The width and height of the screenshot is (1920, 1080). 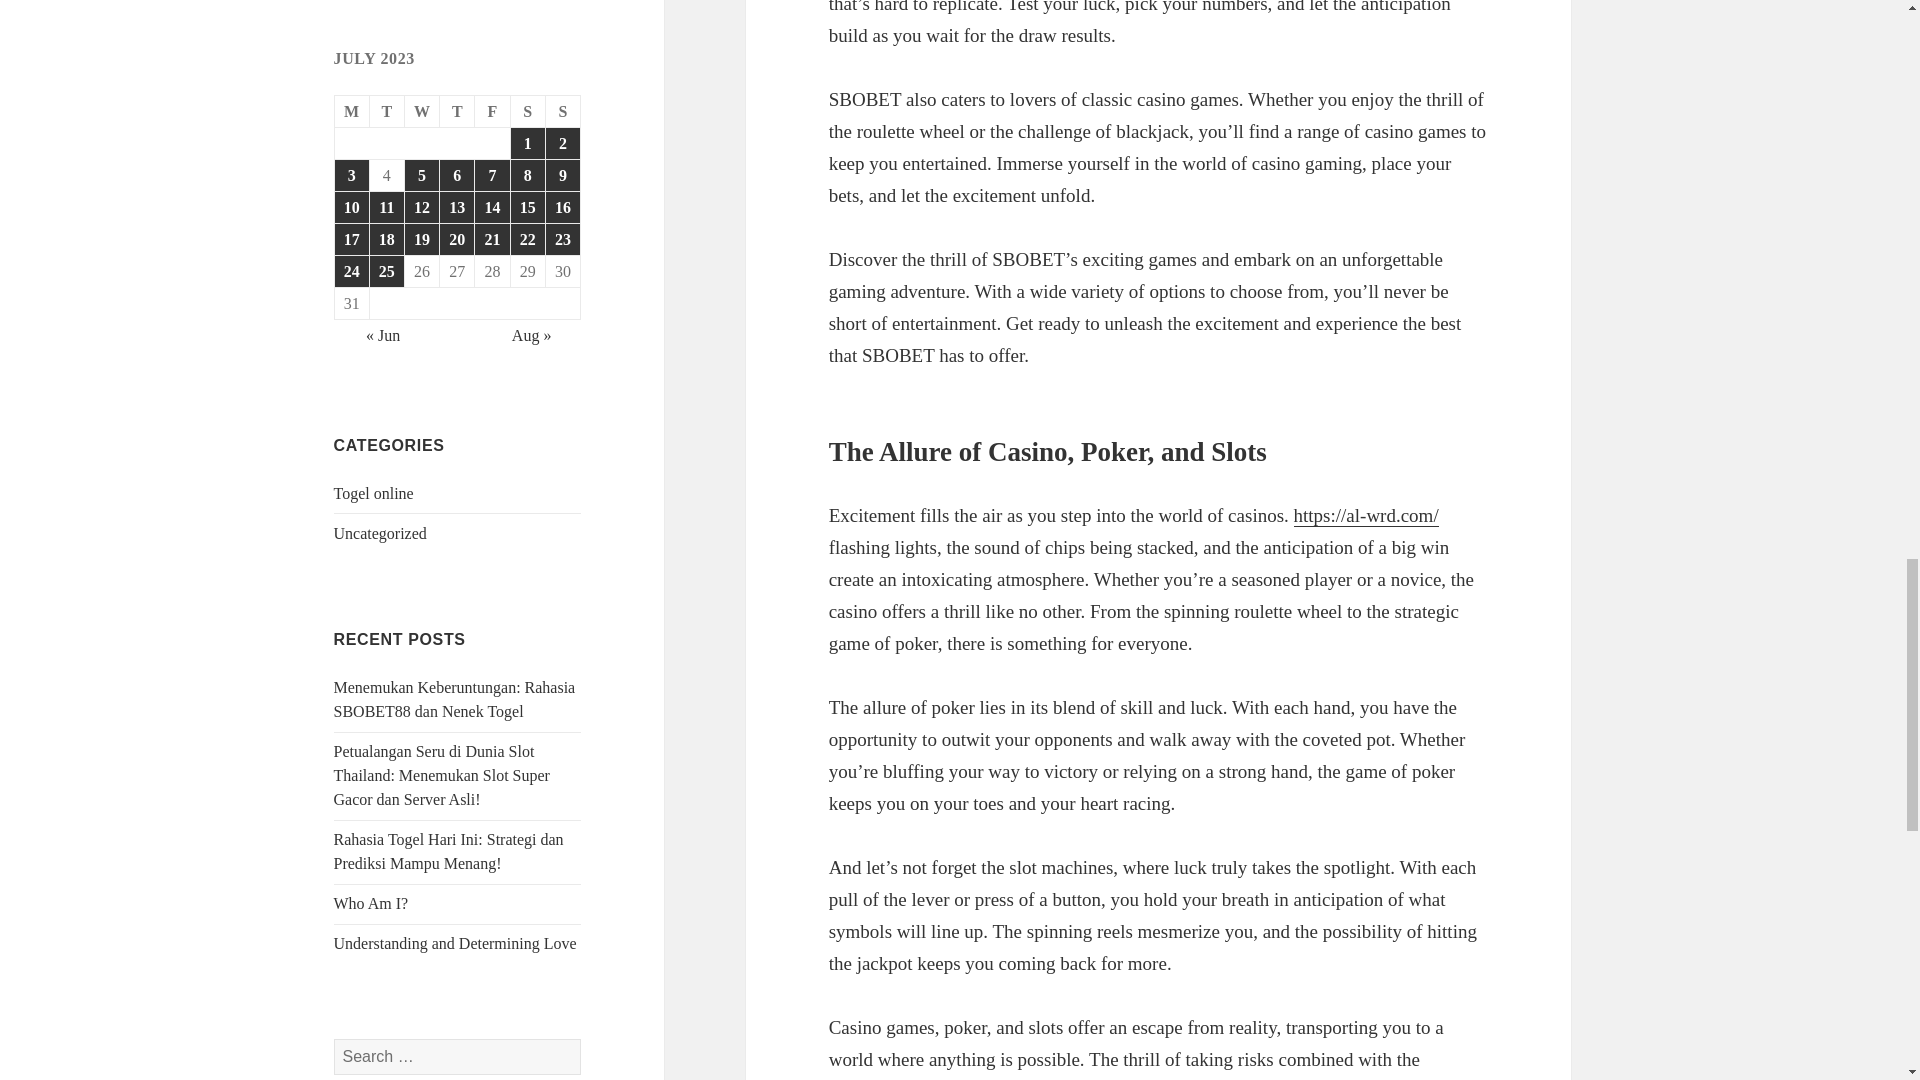 I want to click on Tuesday, so click(x=388, y=112).